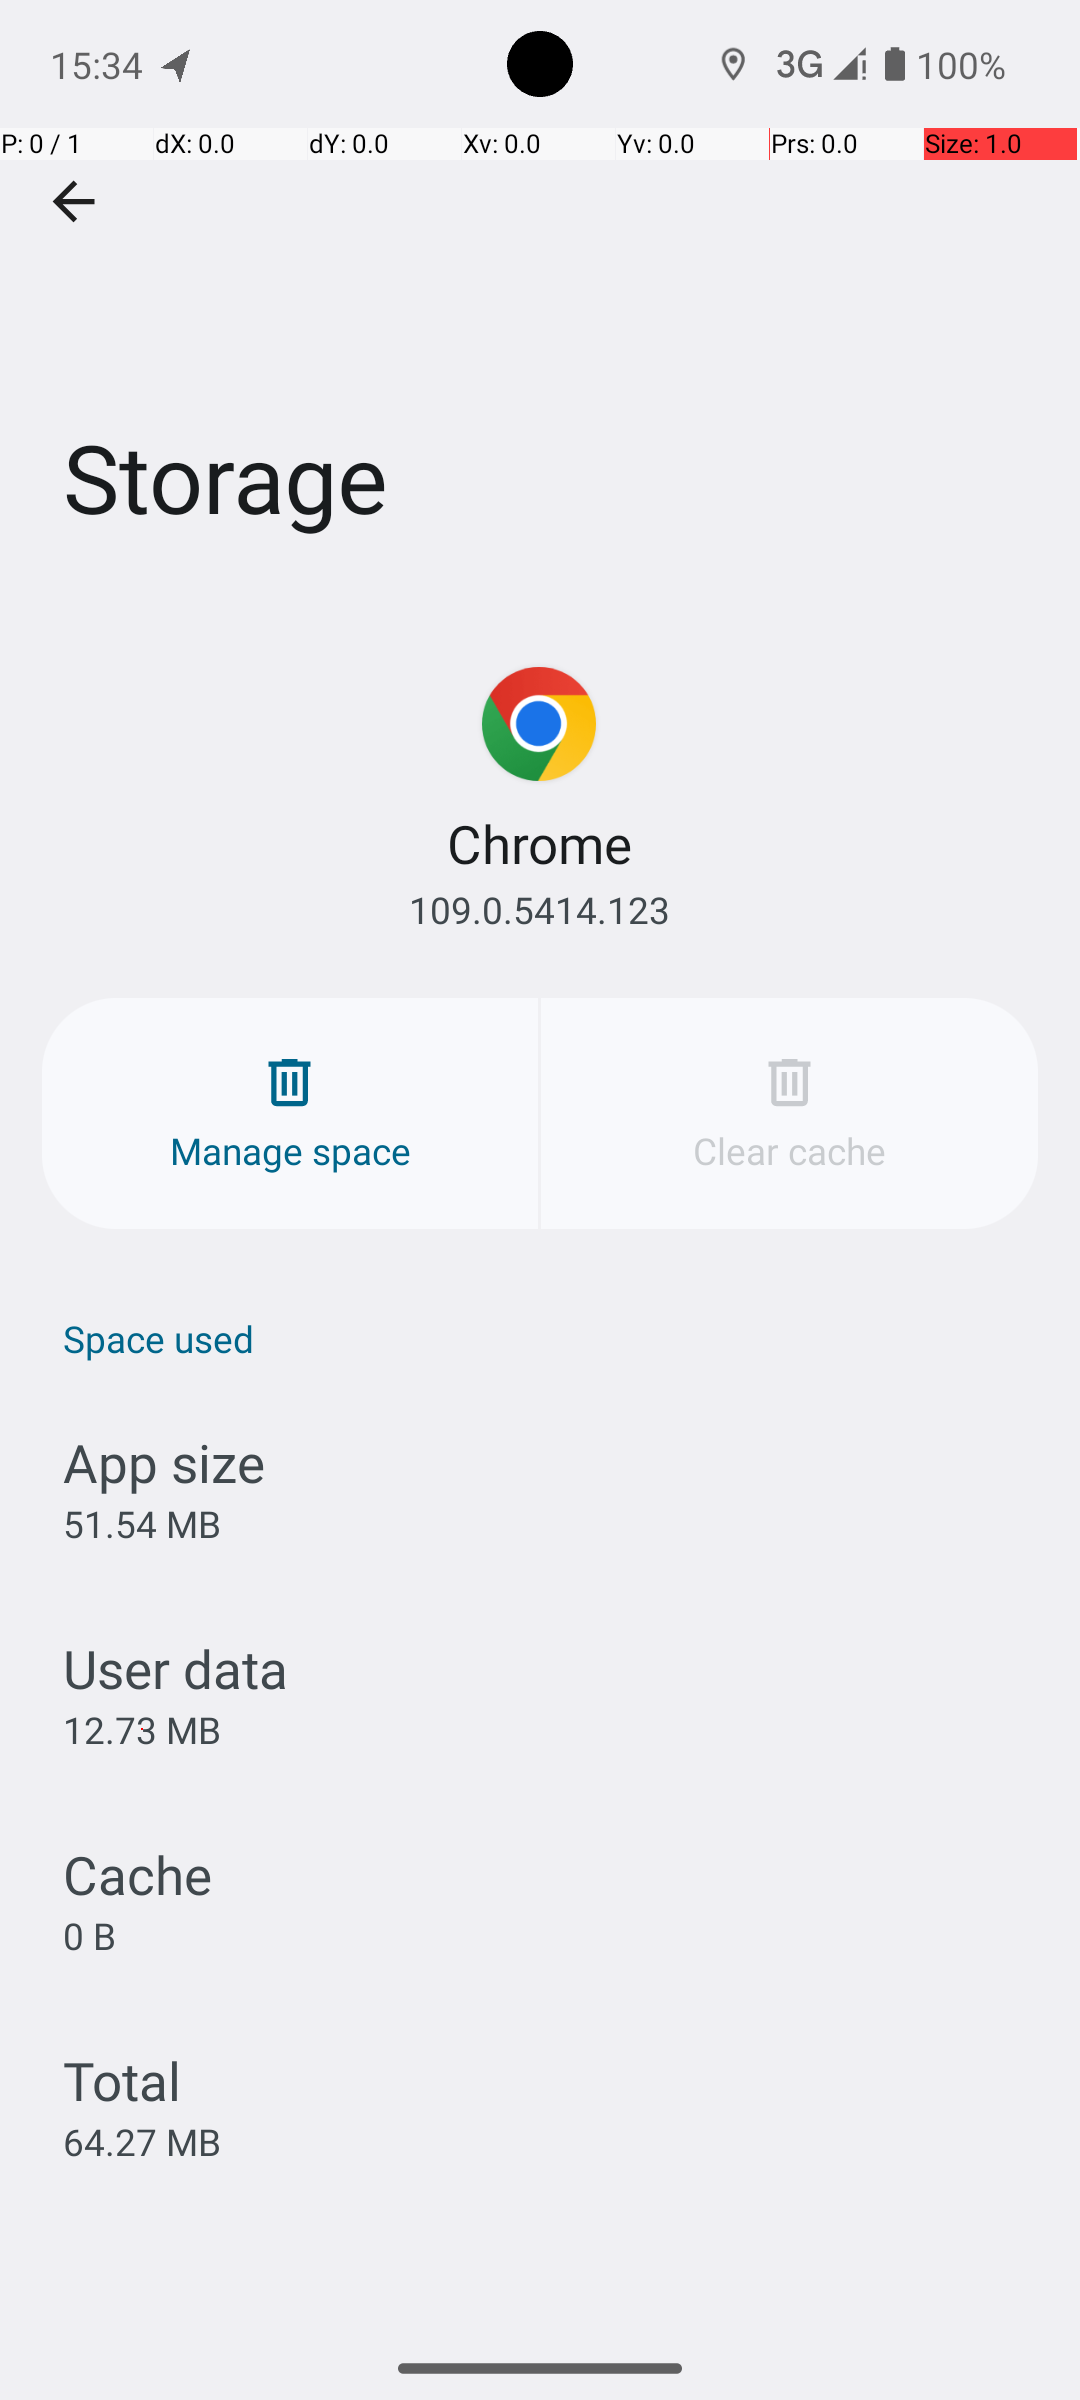  I want to click on 12.73 MB, so click(142, 1730).